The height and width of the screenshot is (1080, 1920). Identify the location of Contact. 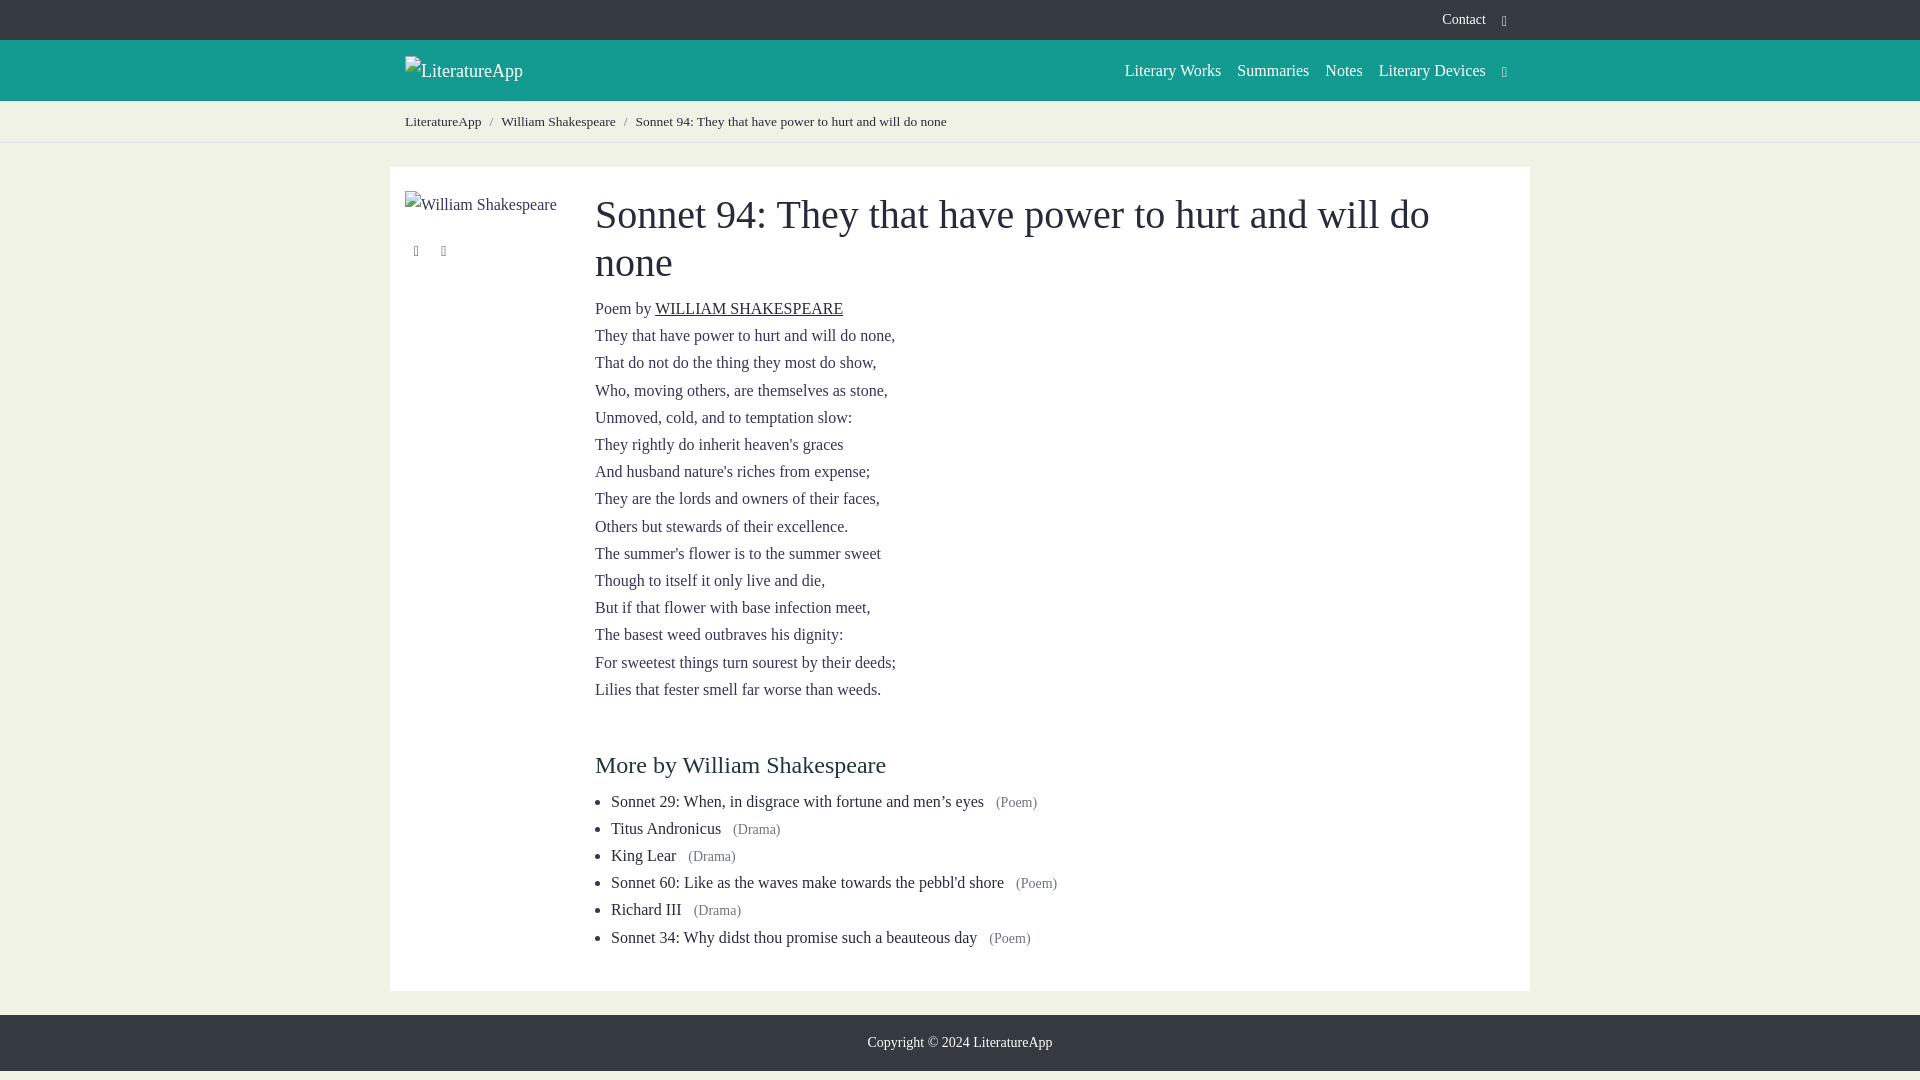
(1464, 20).